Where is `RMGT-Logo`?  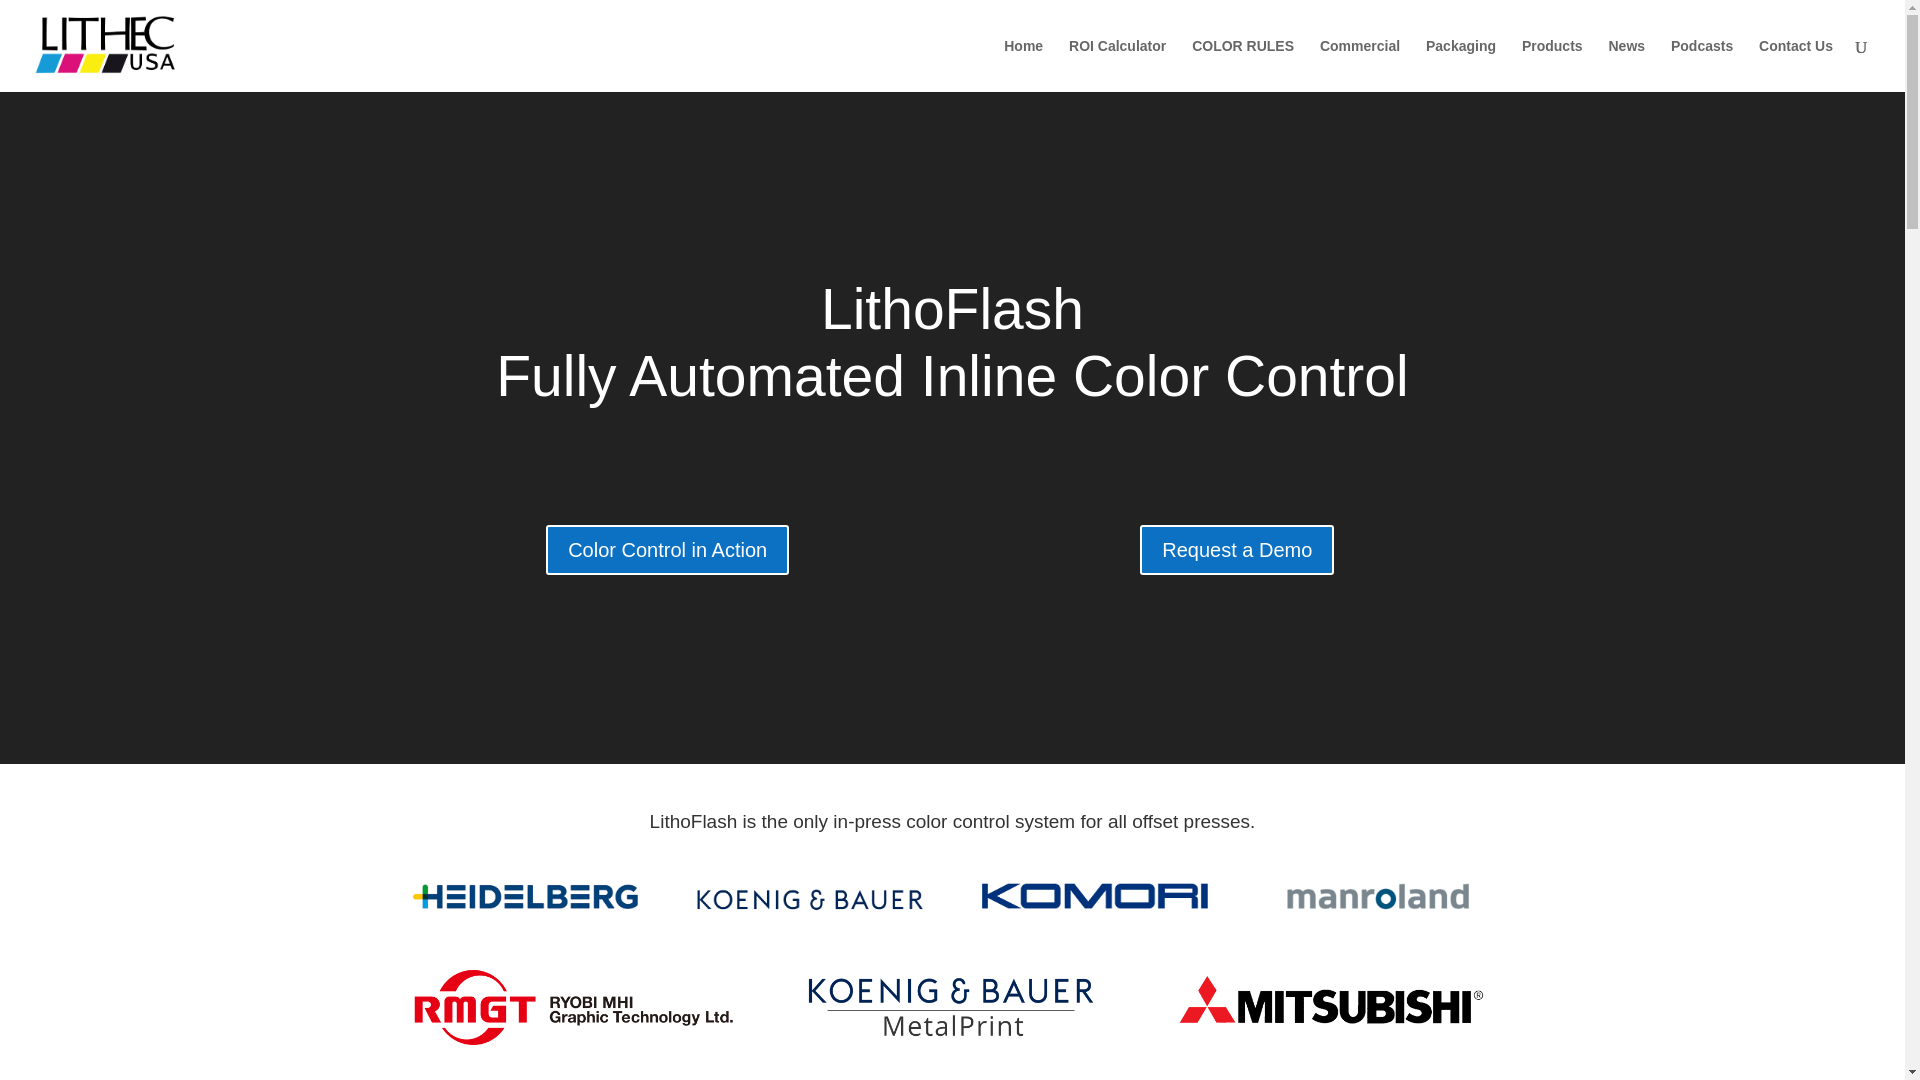
RMGT-Logo is located at coordinates (572, 1006).